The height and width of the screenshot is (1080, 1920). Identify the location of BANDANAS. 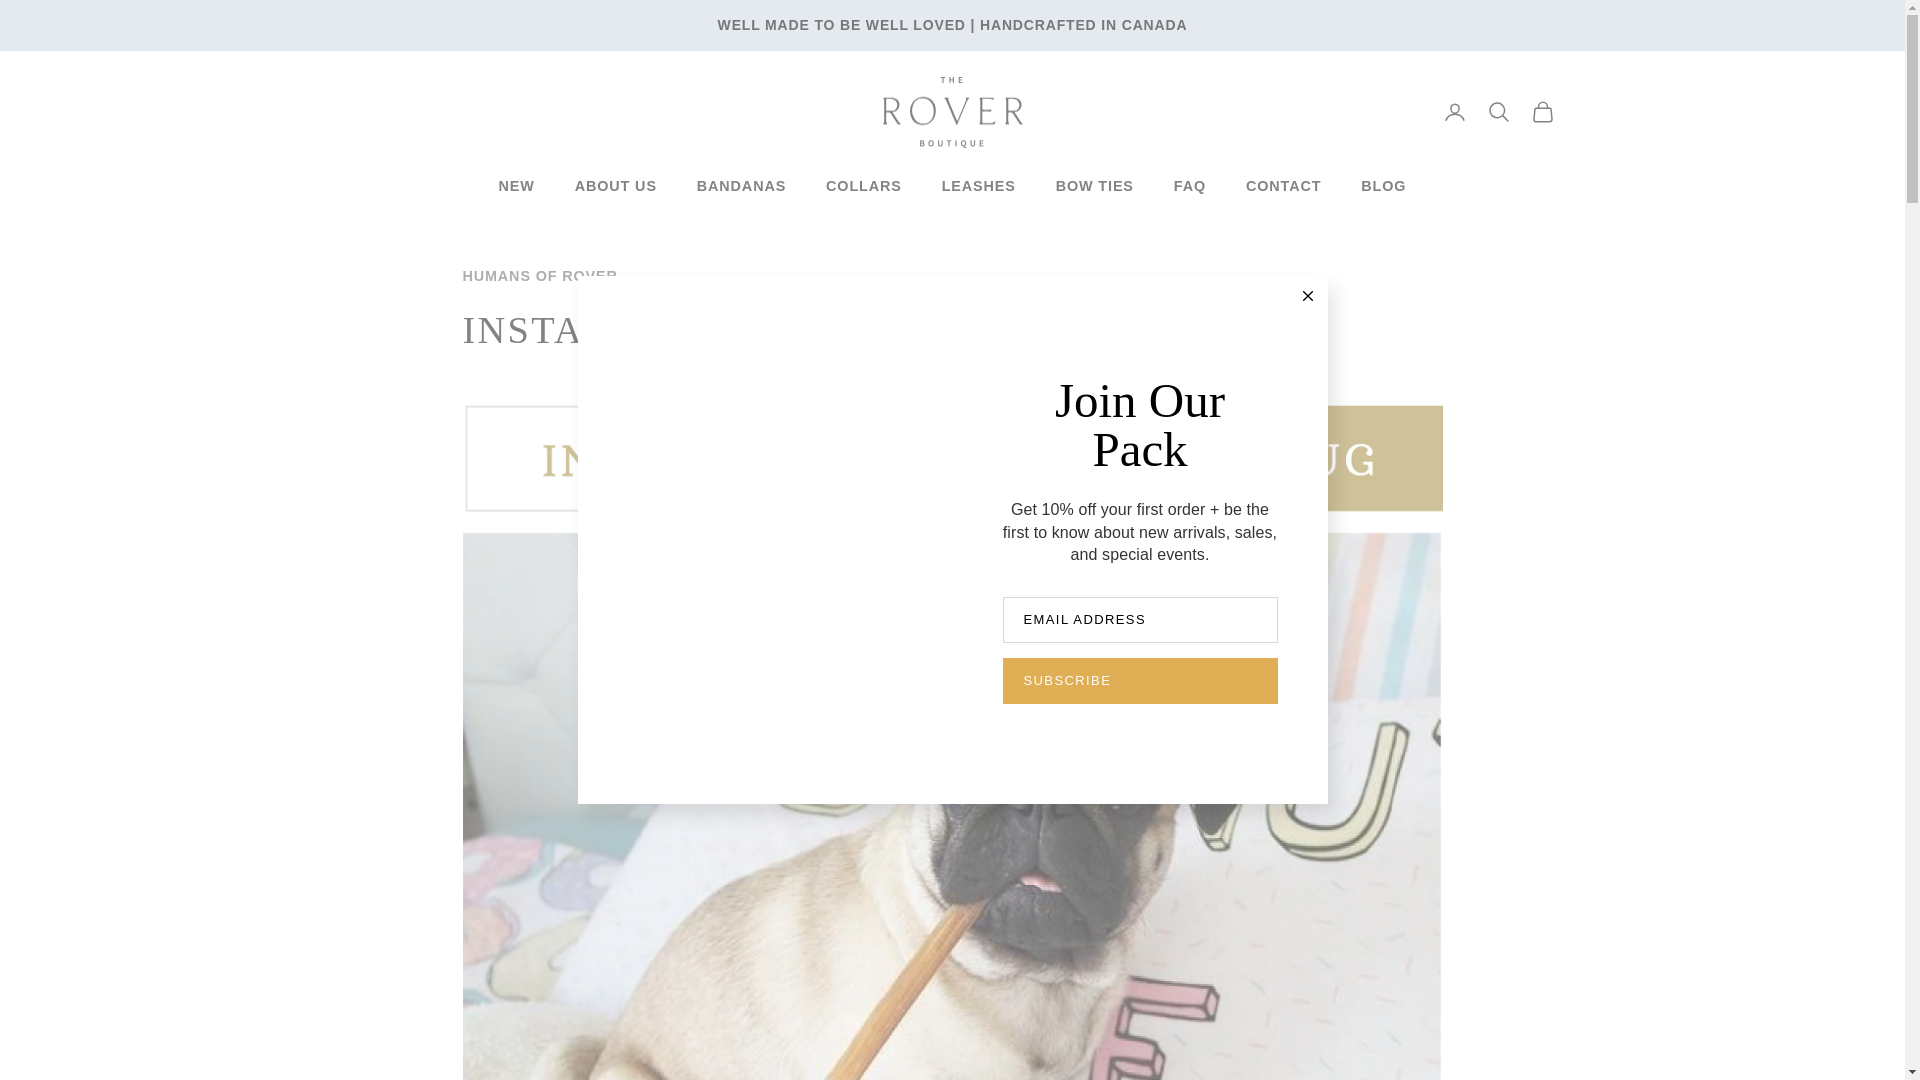
(740, 185).